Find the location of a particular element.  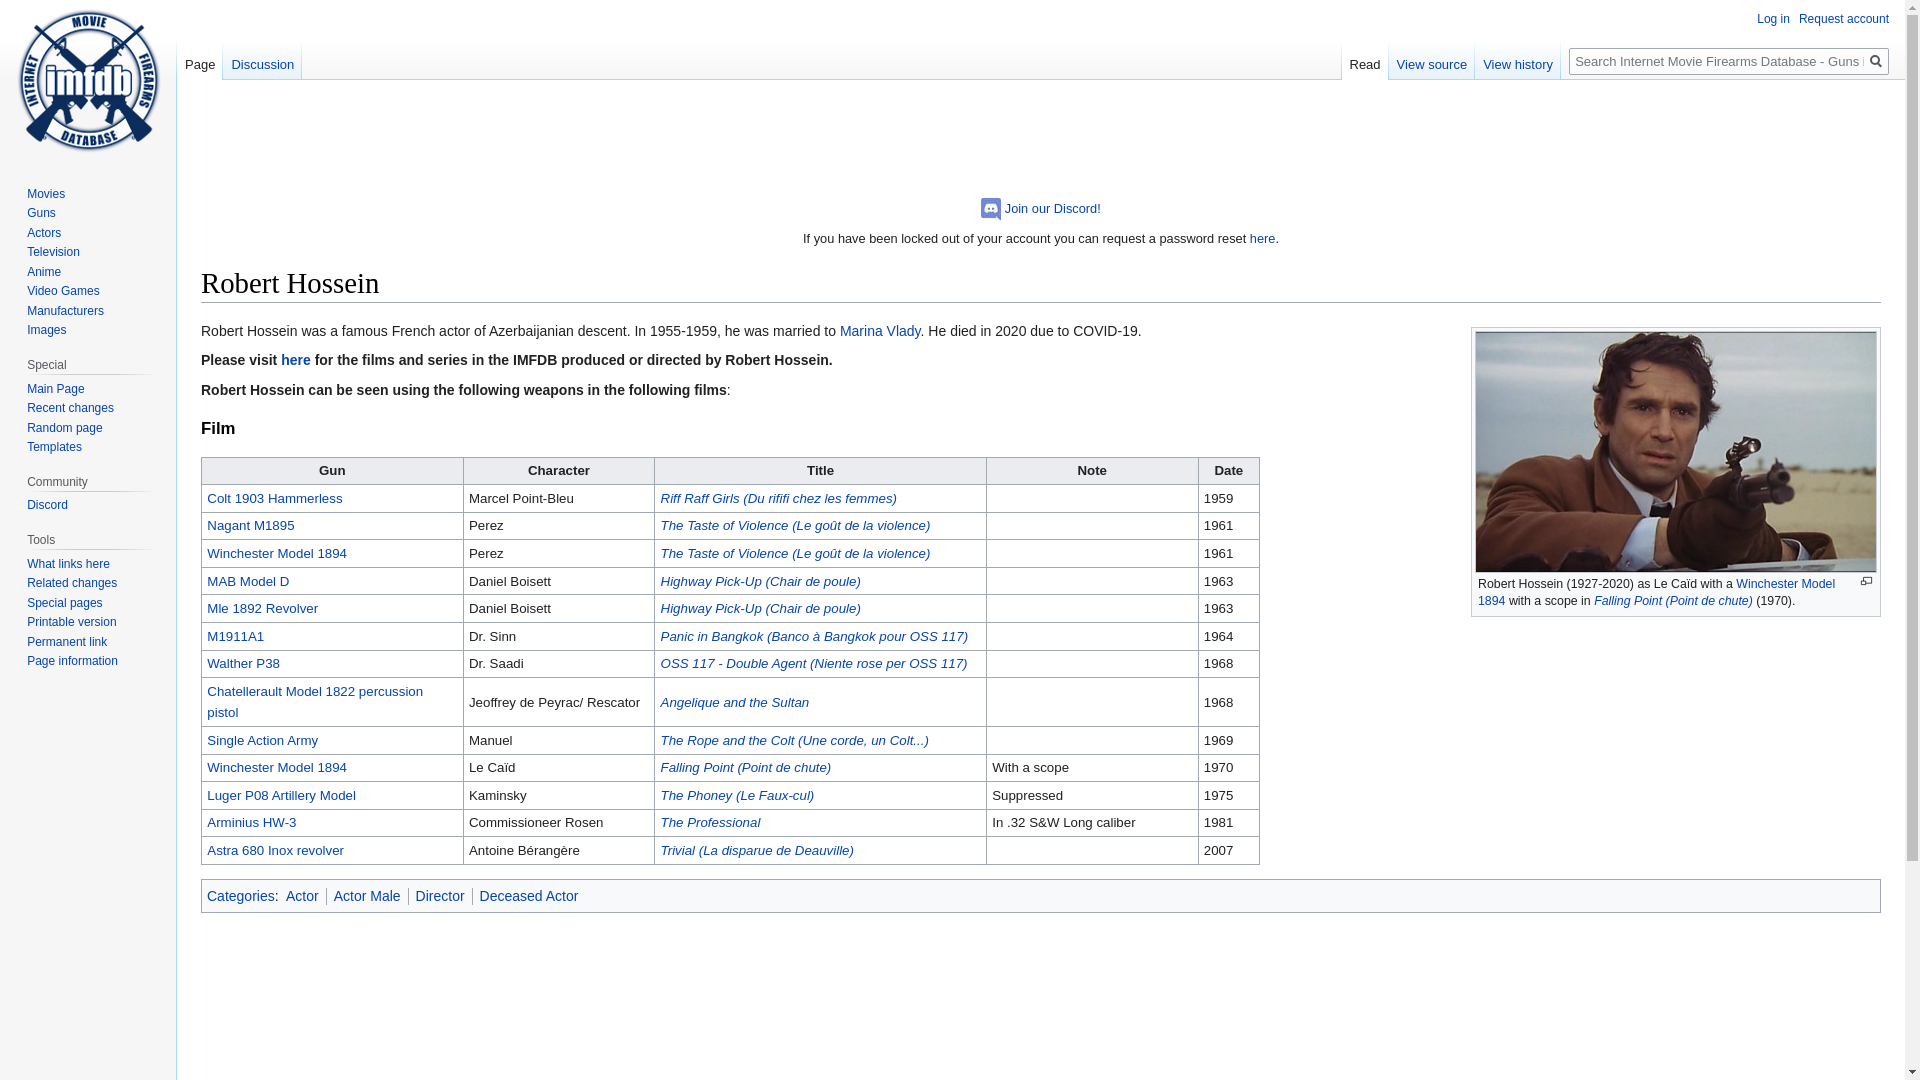

Join our Discord! is located at coordinates (1052, 208).